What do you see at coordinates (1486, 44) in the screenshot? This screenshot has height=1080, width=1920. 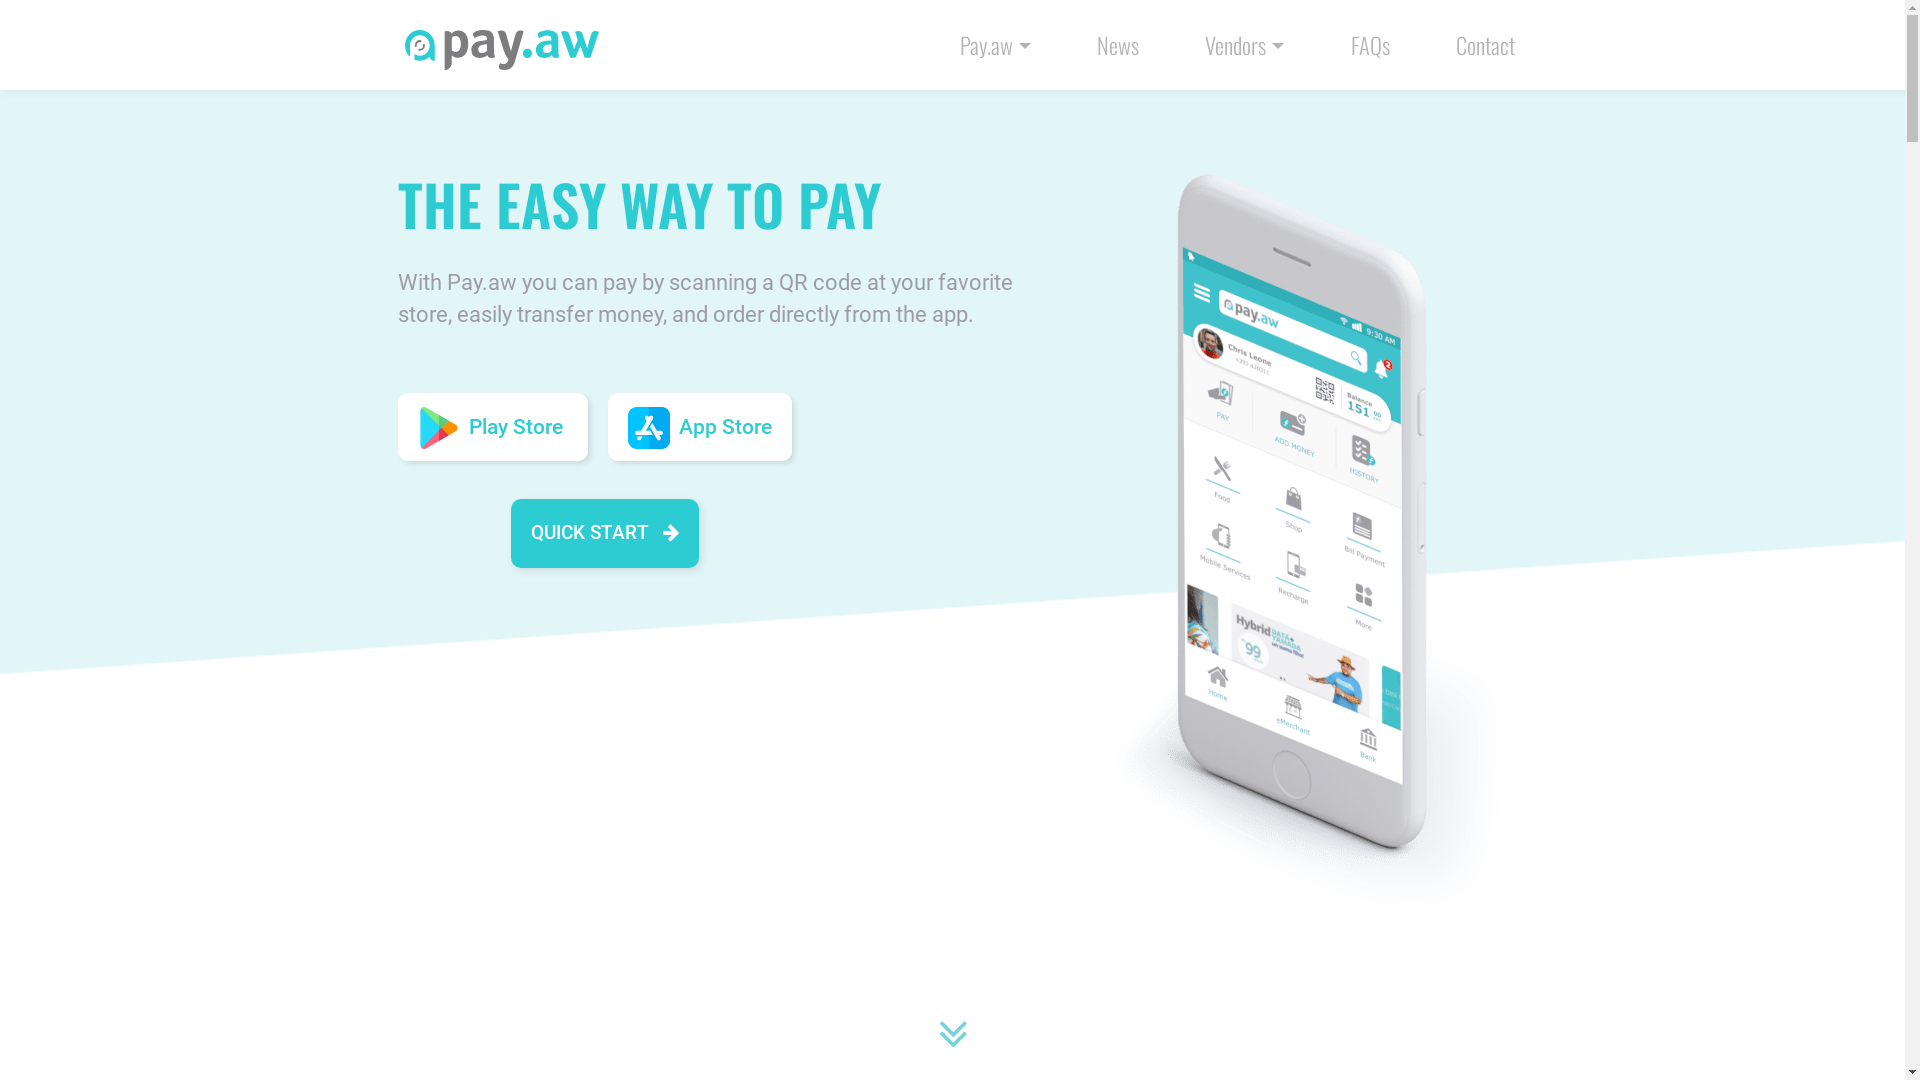 I see `Contact` at bounding box center [1486, 44].